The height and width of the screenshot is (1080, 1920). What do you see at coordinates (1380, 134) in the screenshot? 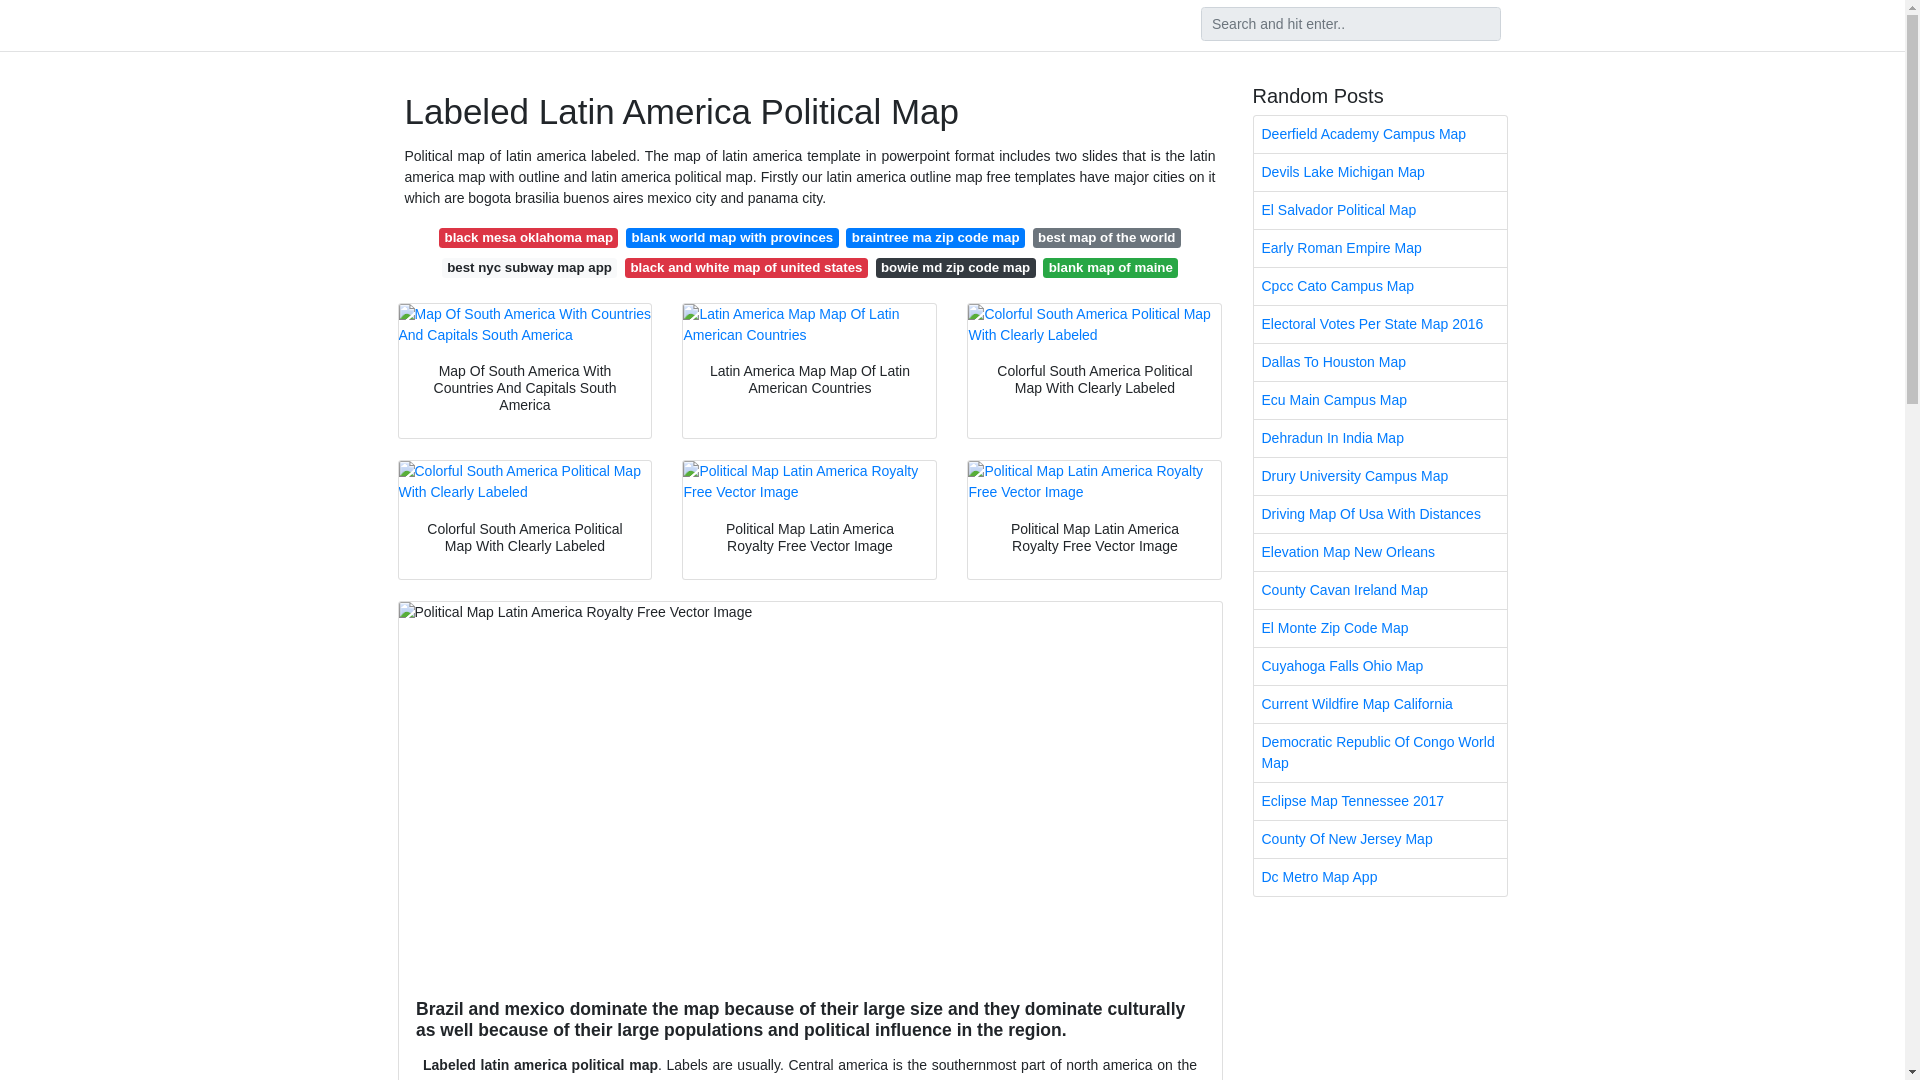
I see `Deerfield Academy Campus Map` at bounding box center [1380, 134].